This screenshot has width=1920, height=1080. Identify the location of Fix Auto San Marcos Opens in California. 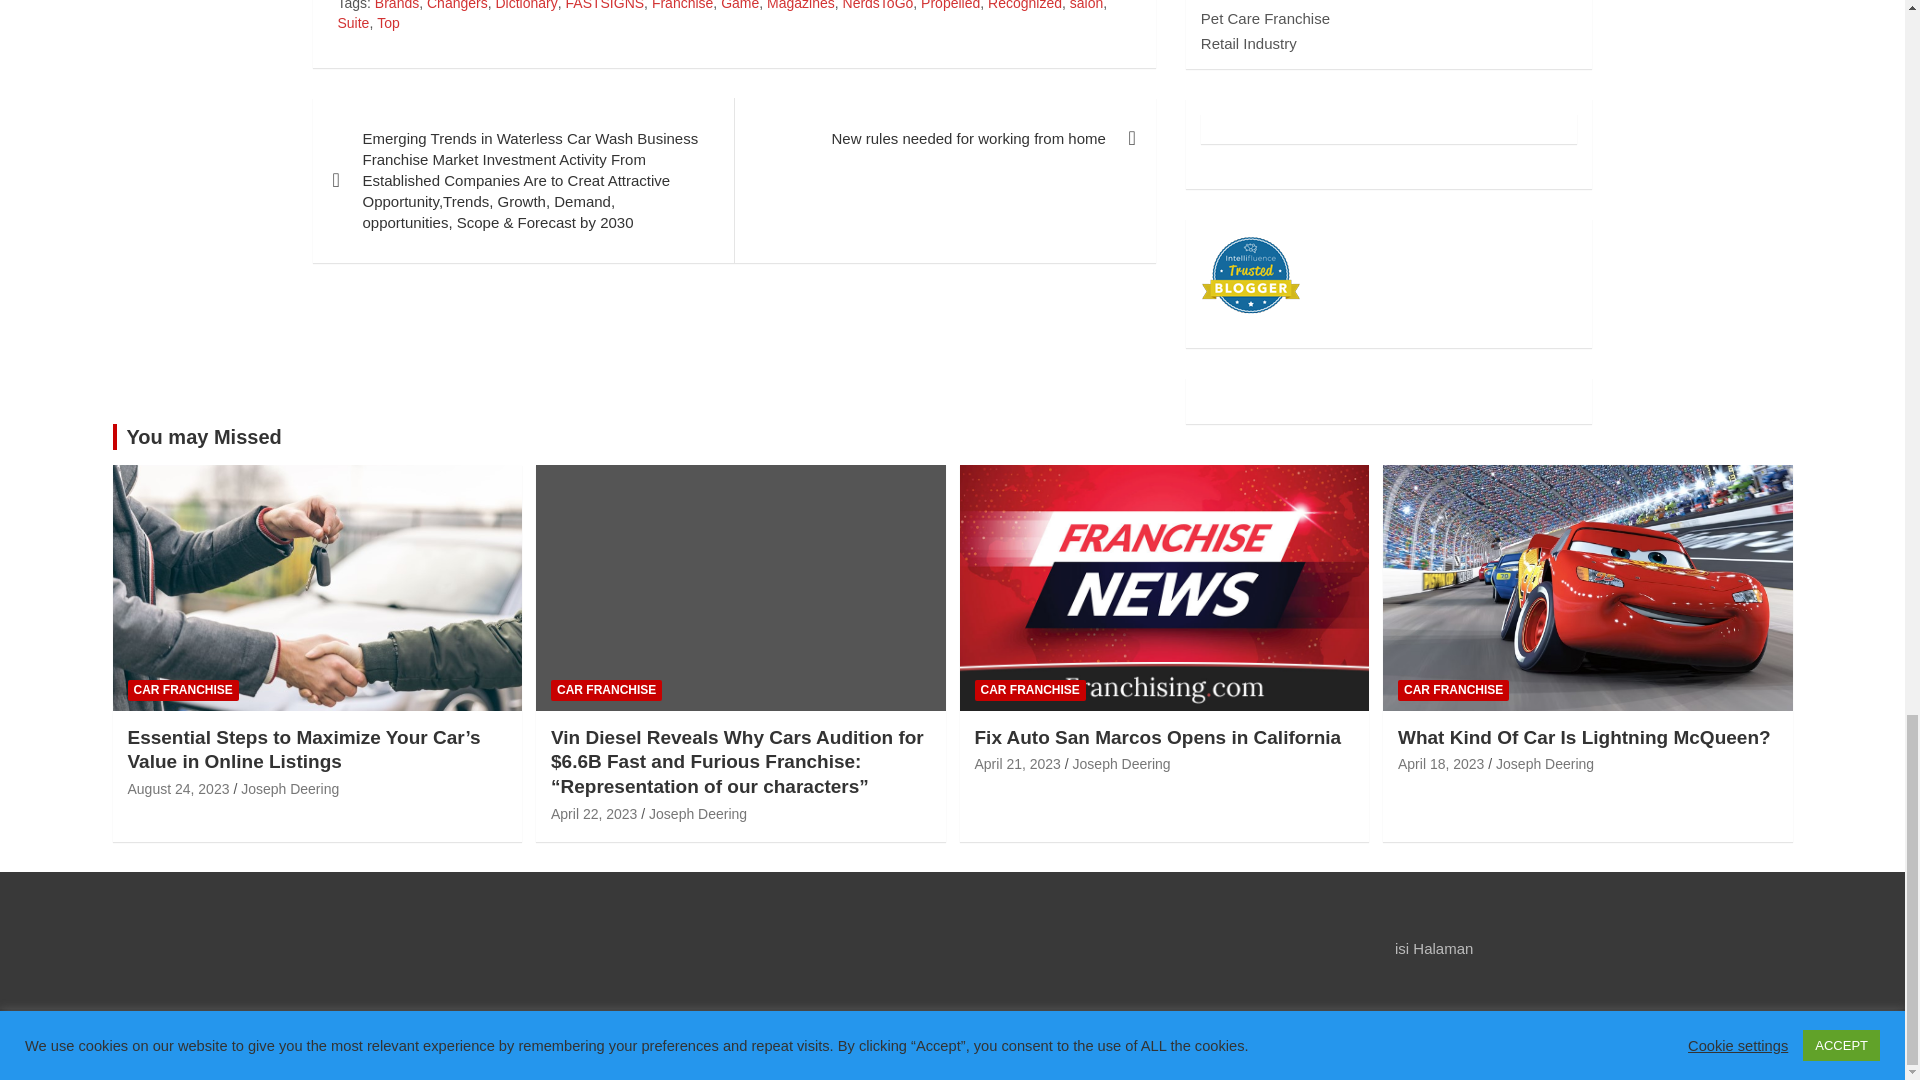
(1016, 764).